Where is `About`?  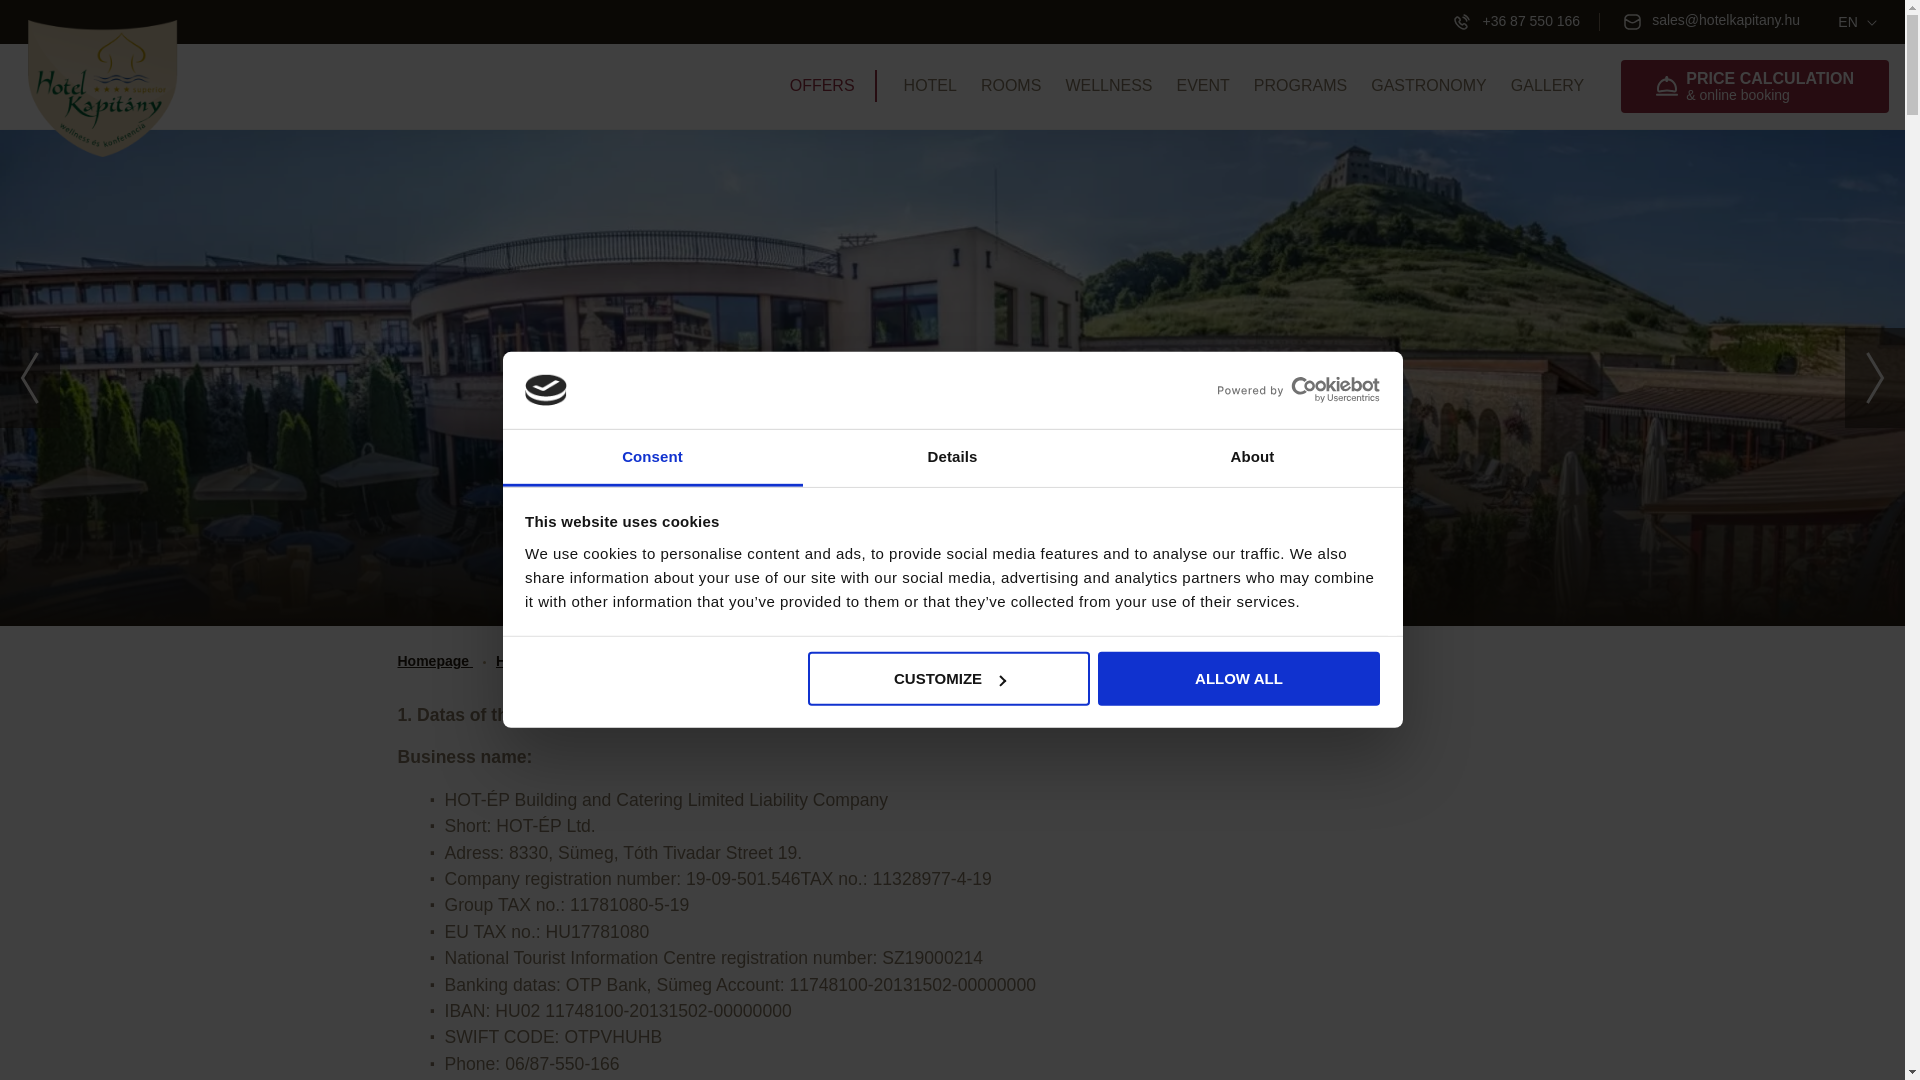 About is located at coordinates (1252, 458).